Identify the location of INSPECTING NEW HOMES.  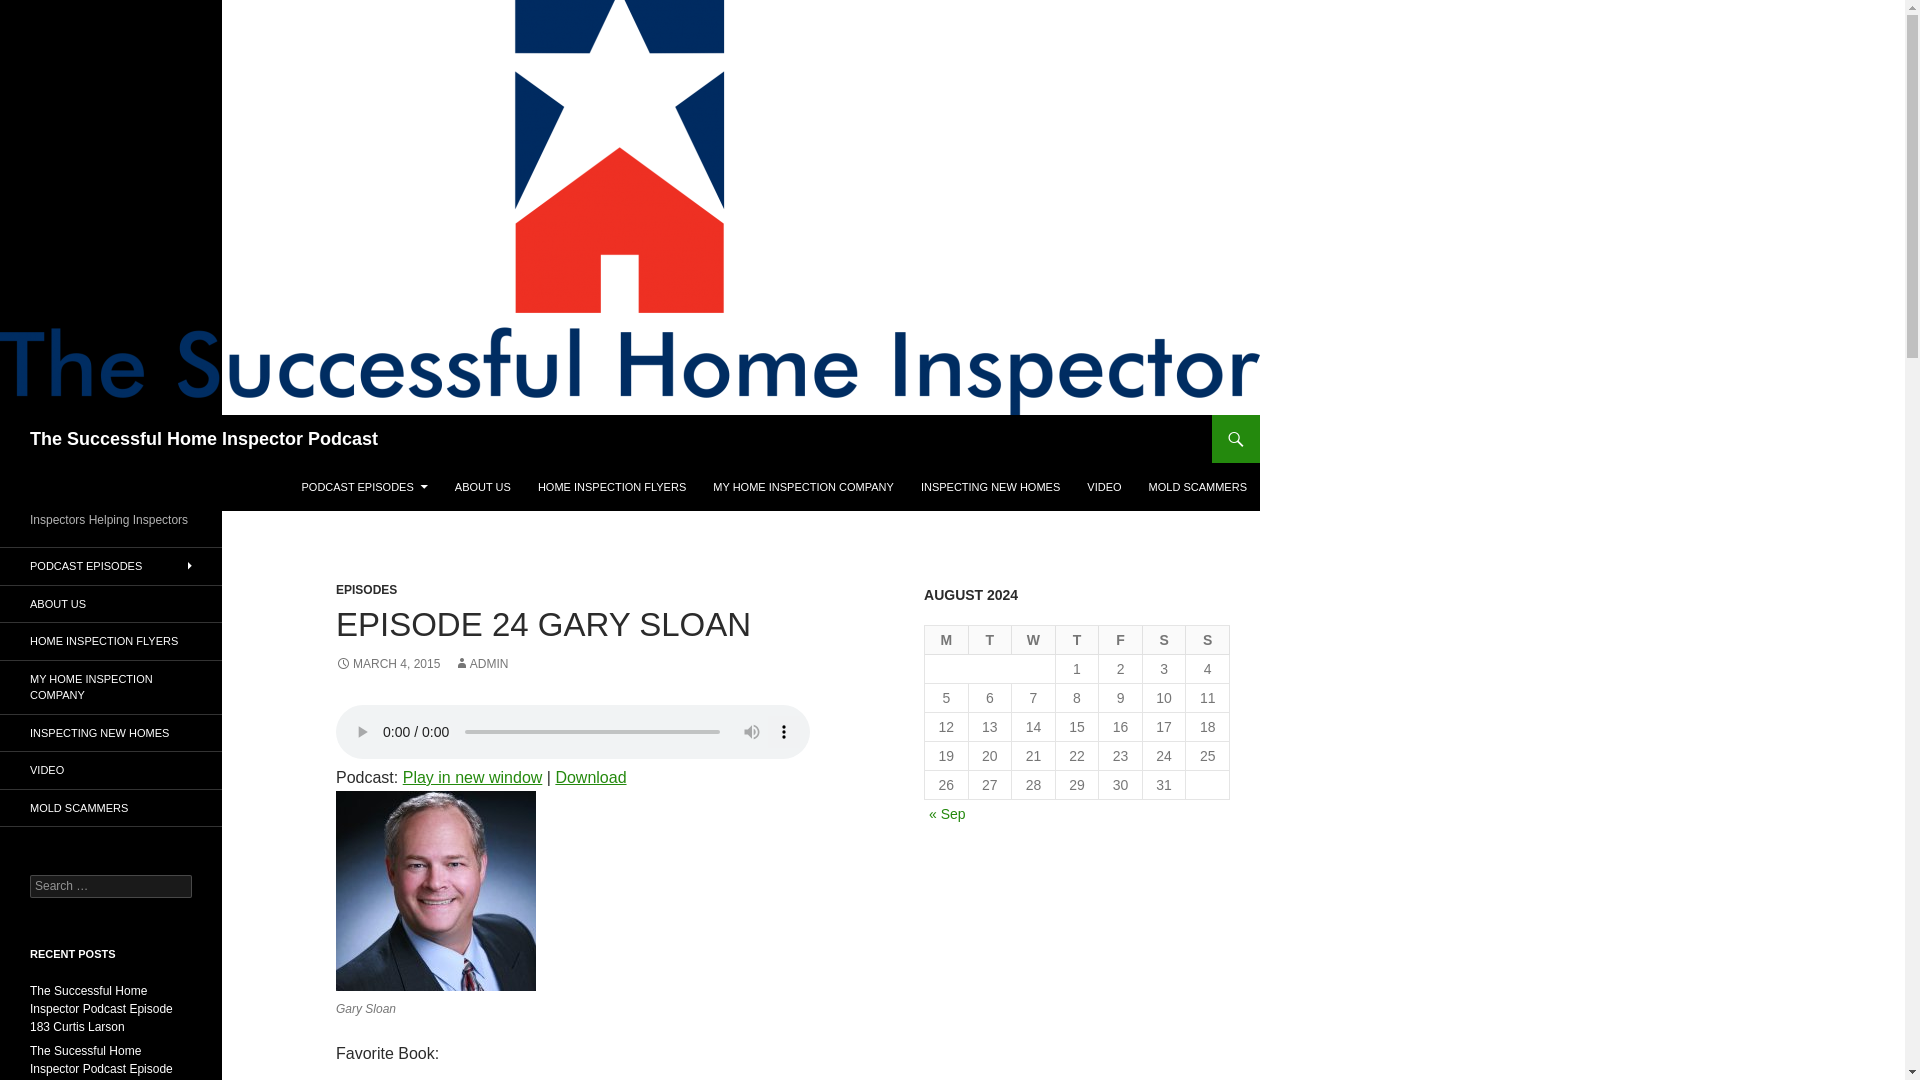
(990, 486).